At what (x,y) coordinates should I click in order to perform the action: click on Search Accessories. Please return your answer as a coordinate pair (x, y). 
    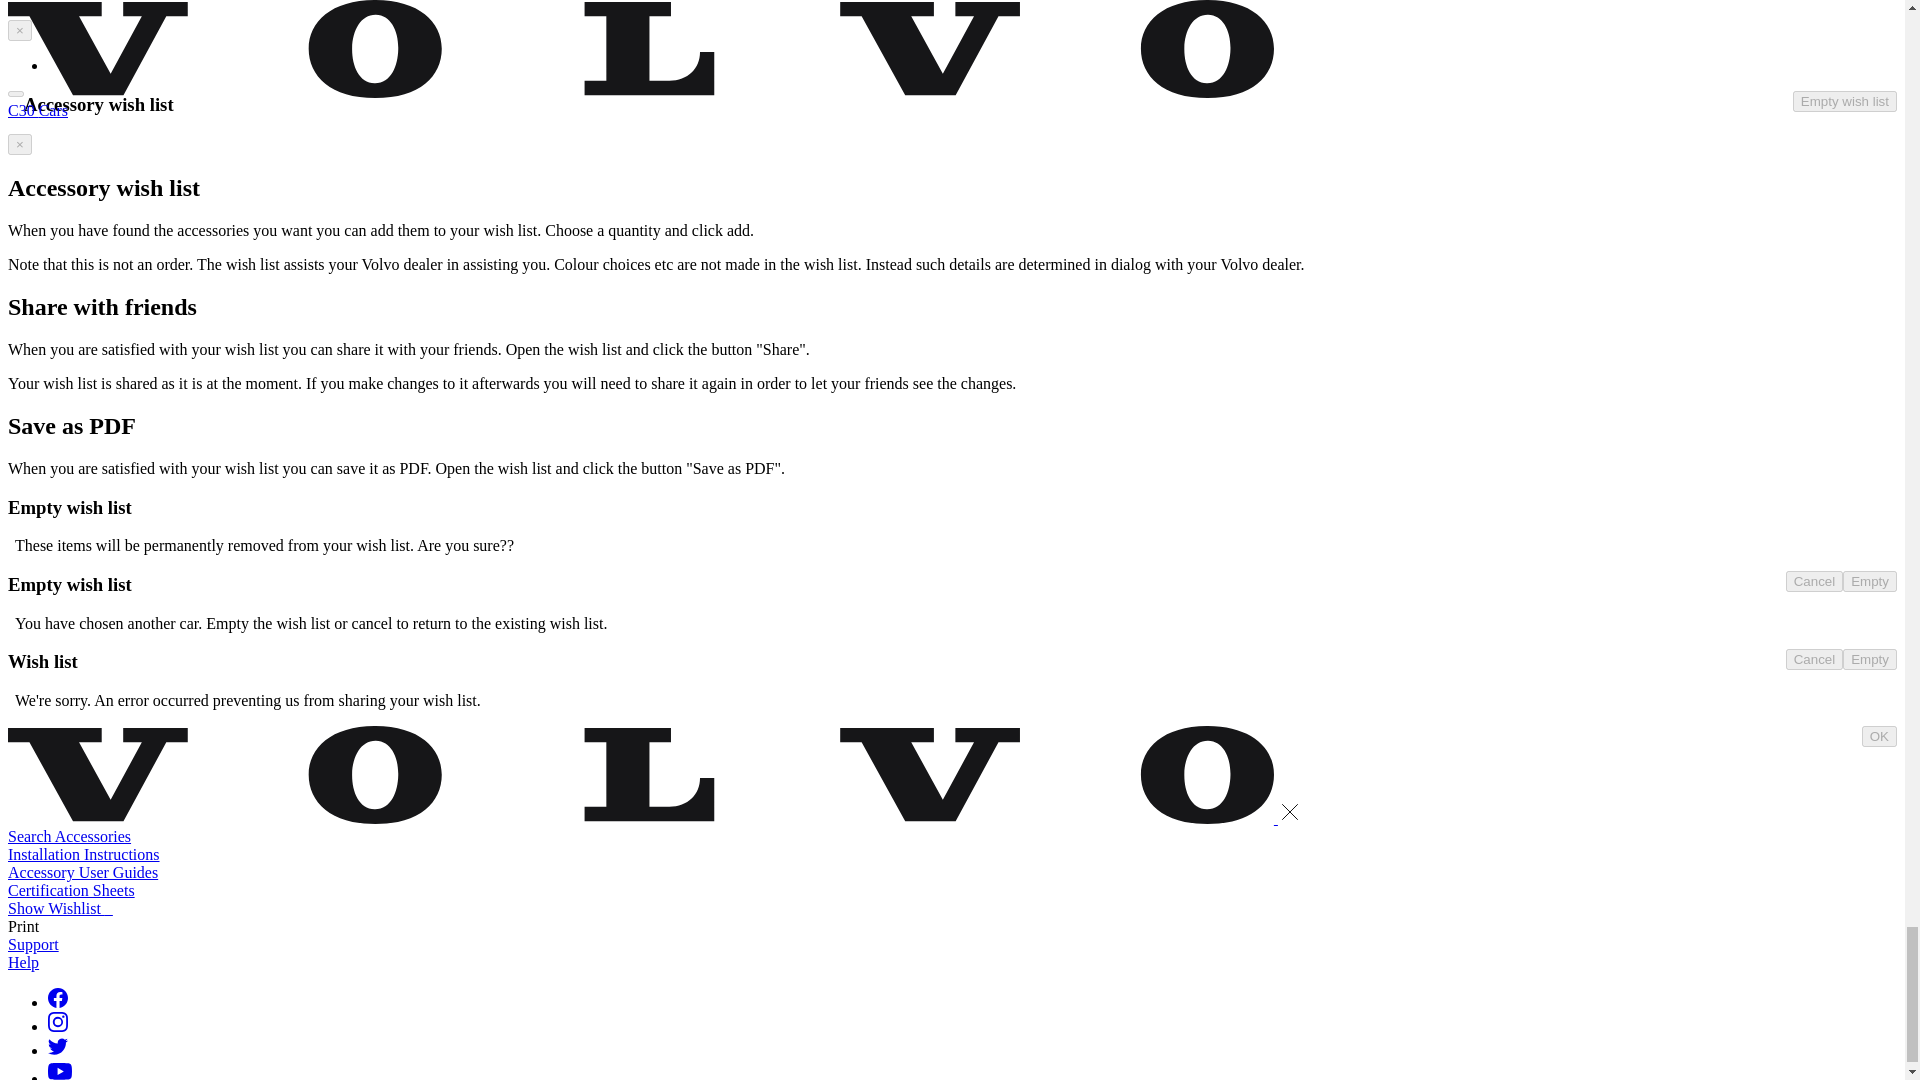
    Looking at the image, I should click on (68, 836).